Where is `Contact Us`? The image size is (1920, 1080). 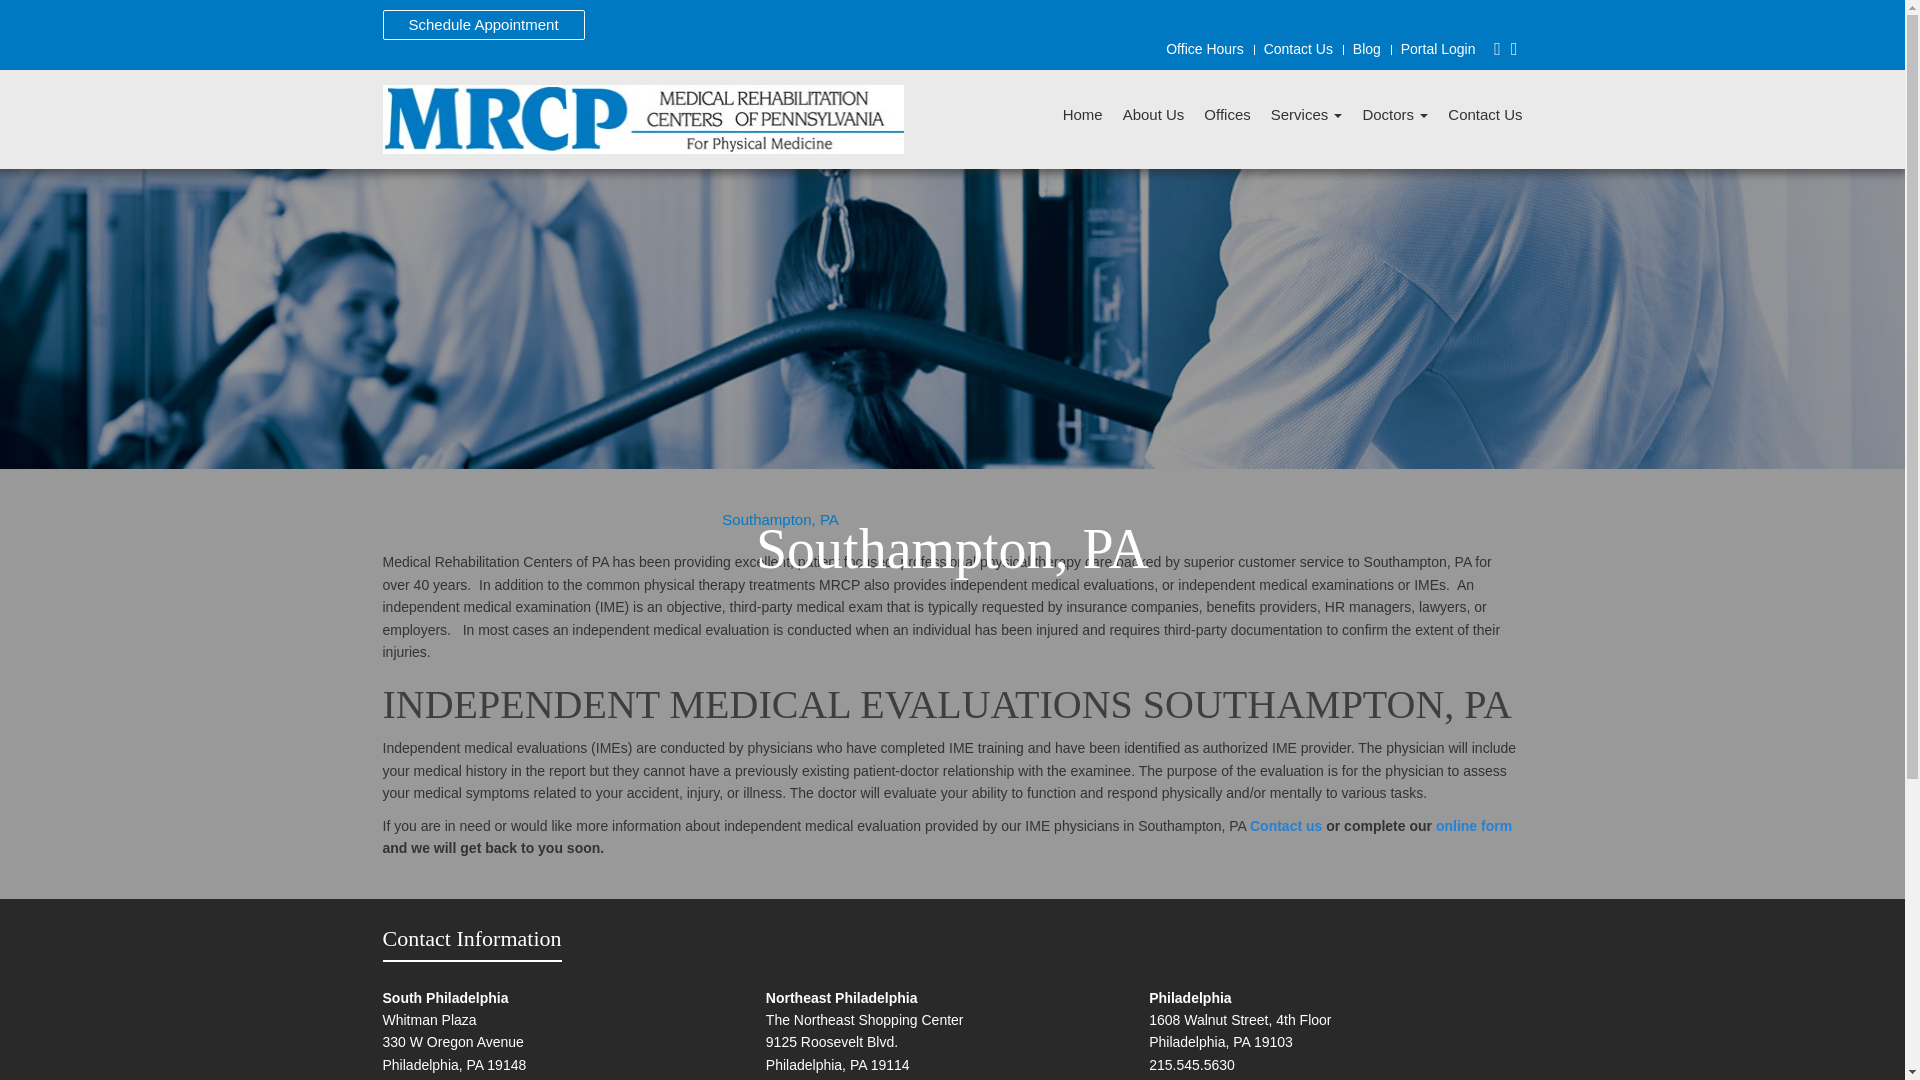 Contact Us is located at coordinates (1484, 120).